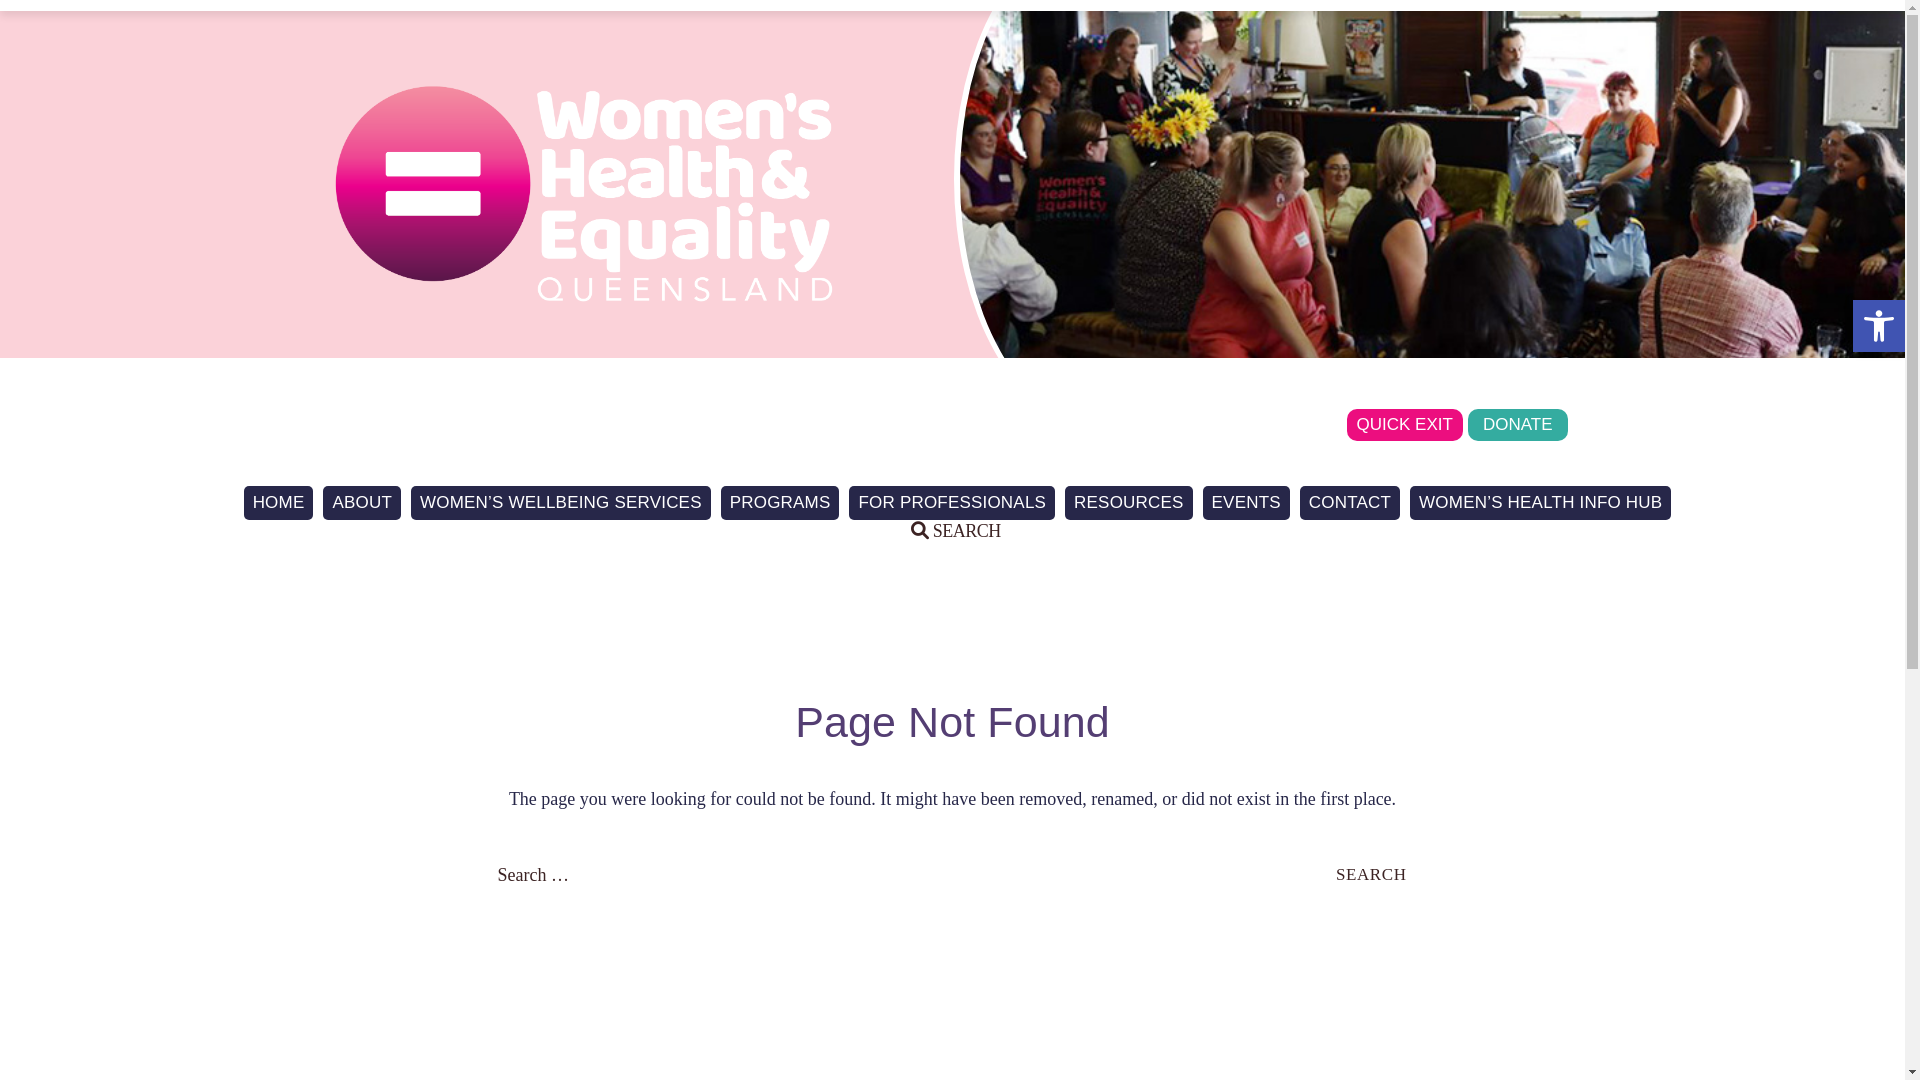 This screenshot has height=1080, width=1920. Describe the element at coordinates (1129, 503) in the screenshot. I see `RESOURCES` at that location.